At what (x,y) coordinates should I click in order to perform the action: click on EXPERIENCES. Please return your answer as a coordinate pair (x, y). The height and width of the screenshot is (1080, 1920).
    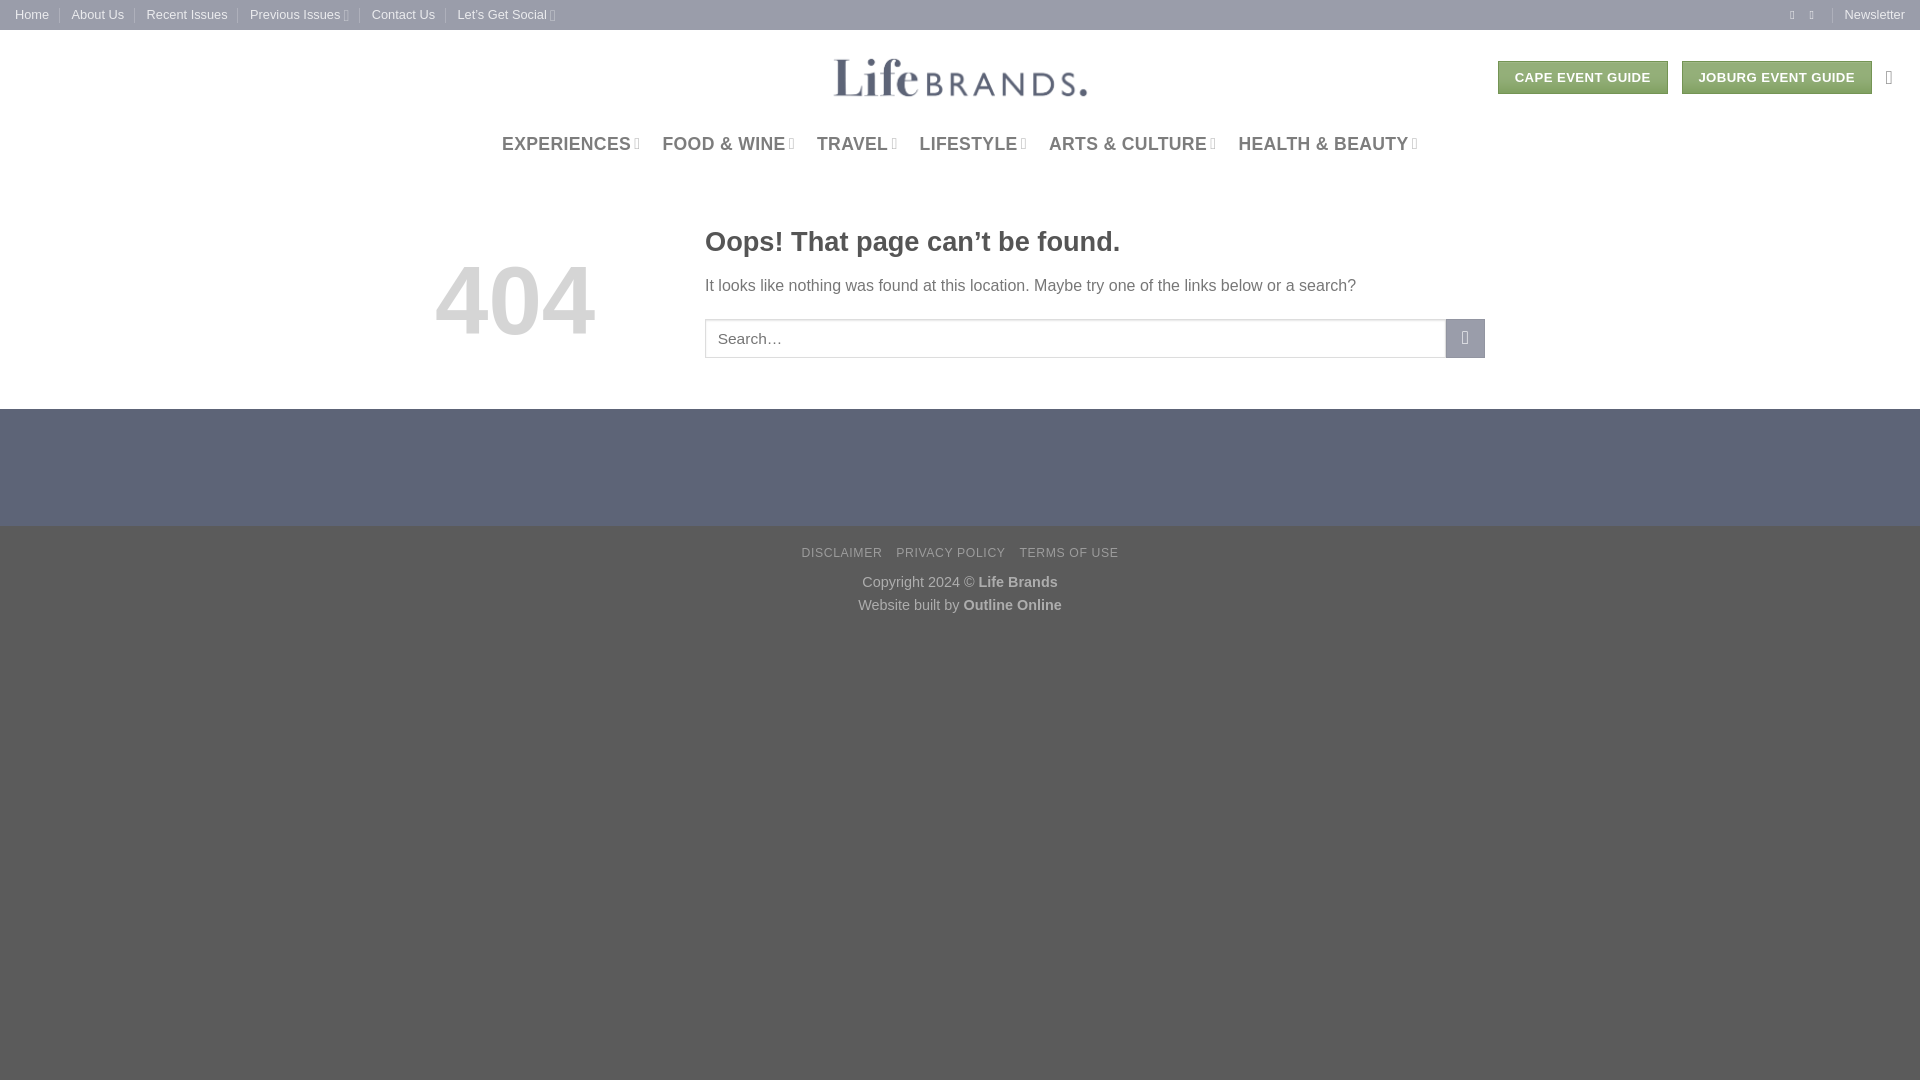
    Looking at the image, I should click on (570, 144).